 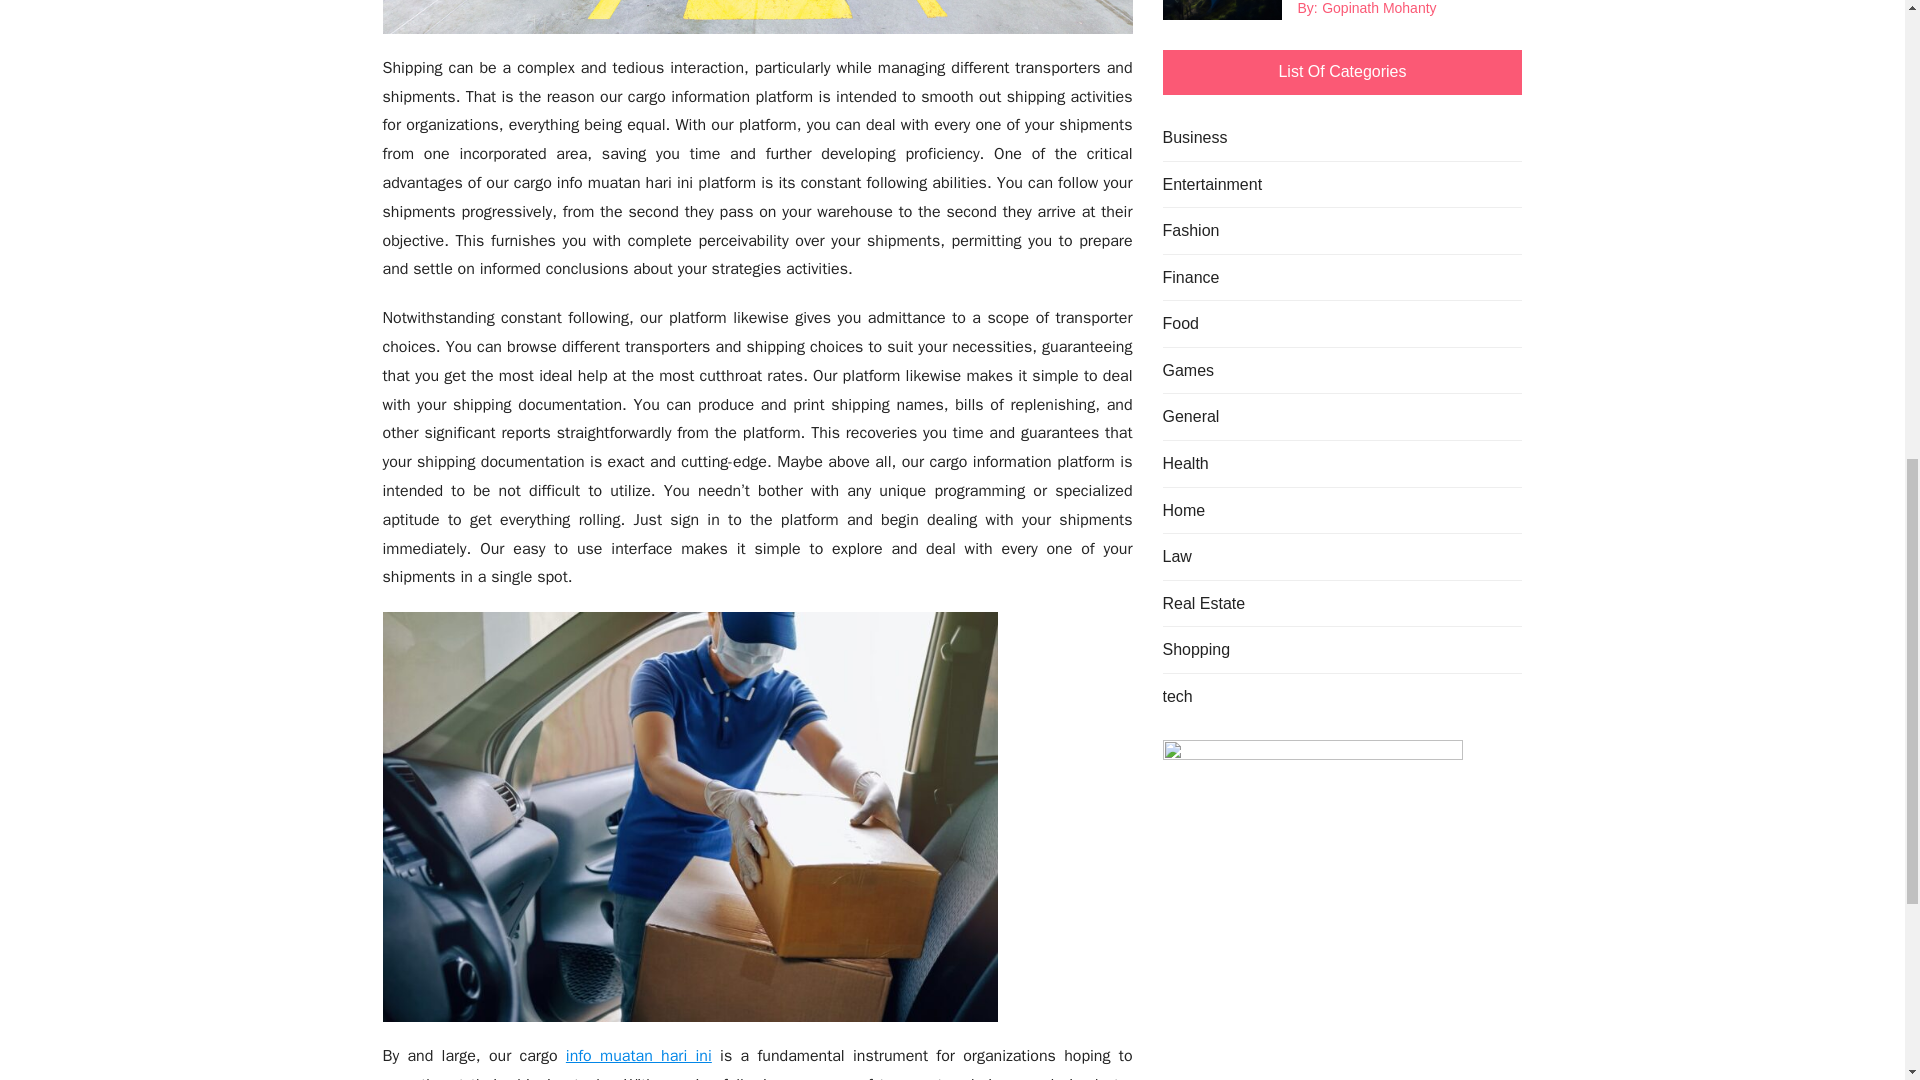 What do you see at coordinates (1379, 10) in the screenshot?
I see `Gopinath Mohanty` at bounding box center [1379, 10].